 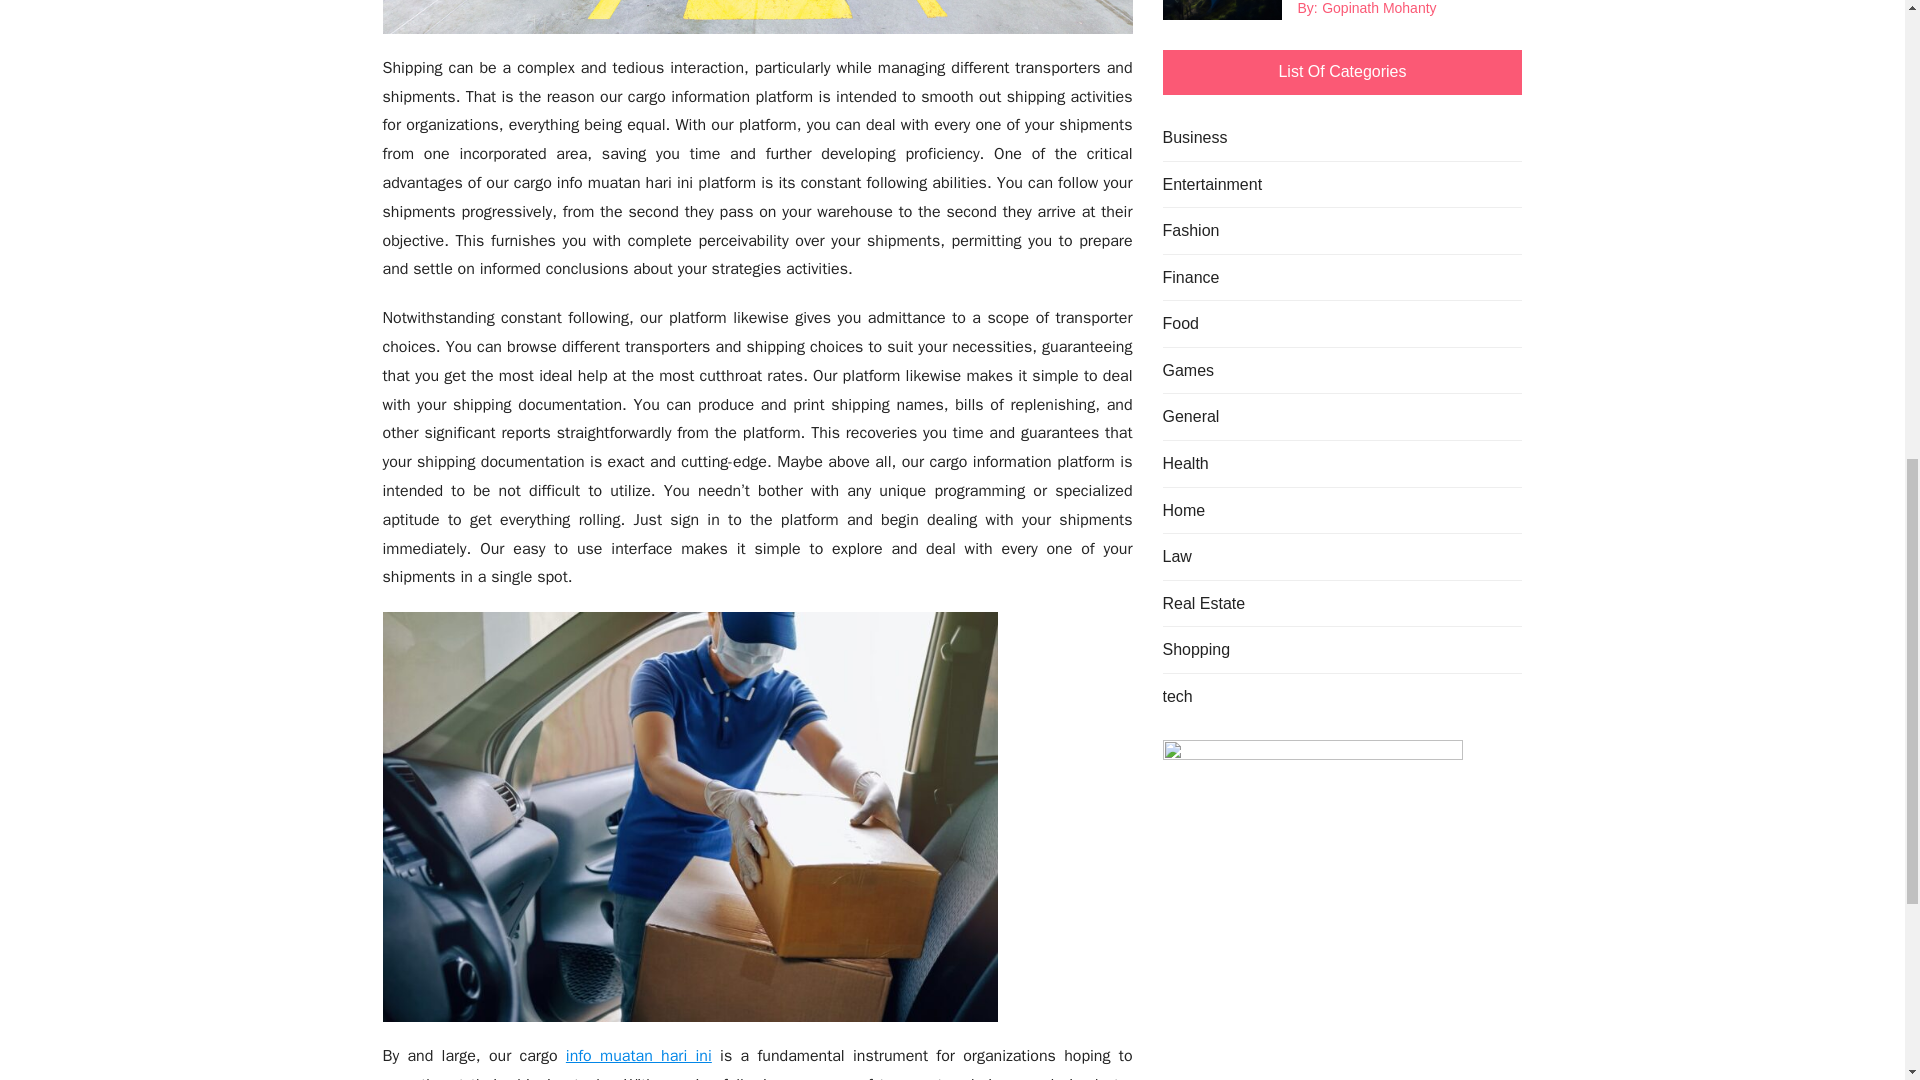 What do you see at coordinates (1379, 10) in the screenshot?
I see `Gopinath Mohanty` at bounding box center [1379, 10].